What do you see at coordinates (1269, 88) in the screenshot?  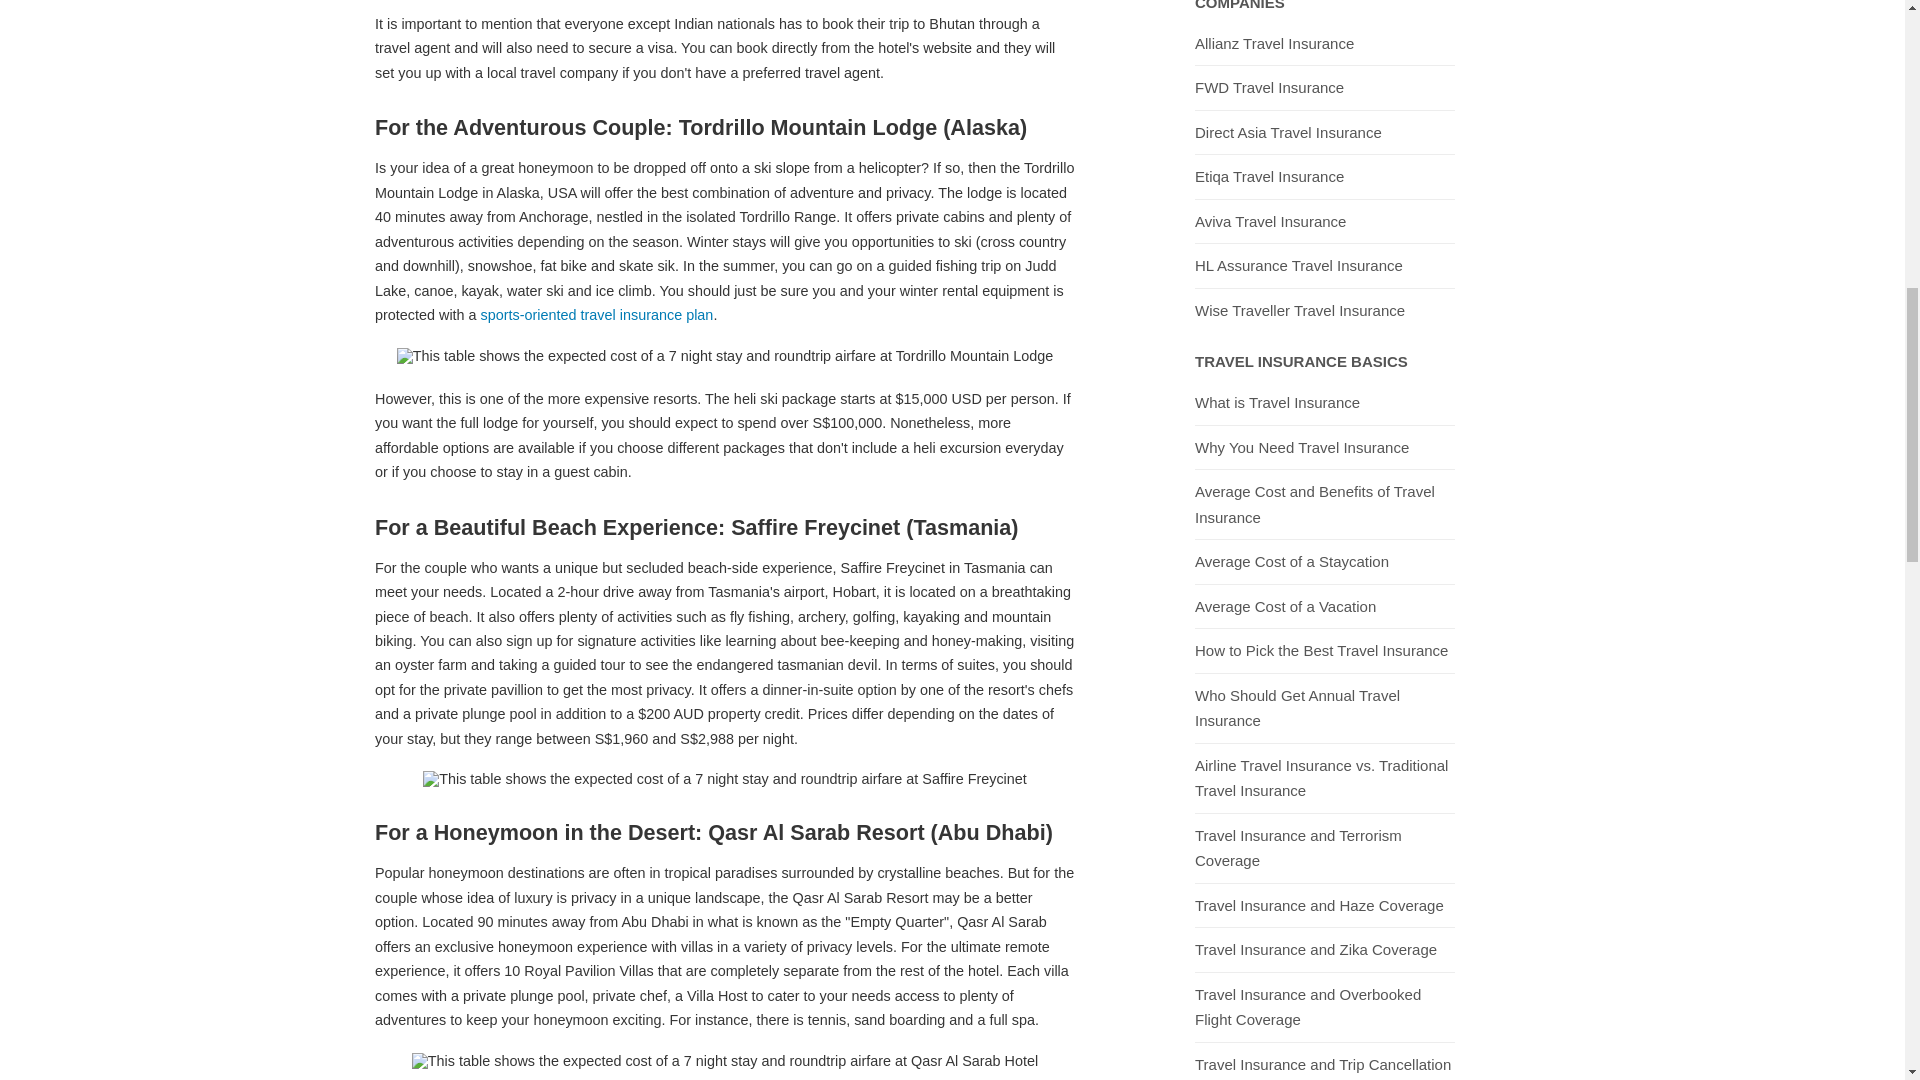 I see `FWD Travel Insurance` at bounding box center [1269, 88].